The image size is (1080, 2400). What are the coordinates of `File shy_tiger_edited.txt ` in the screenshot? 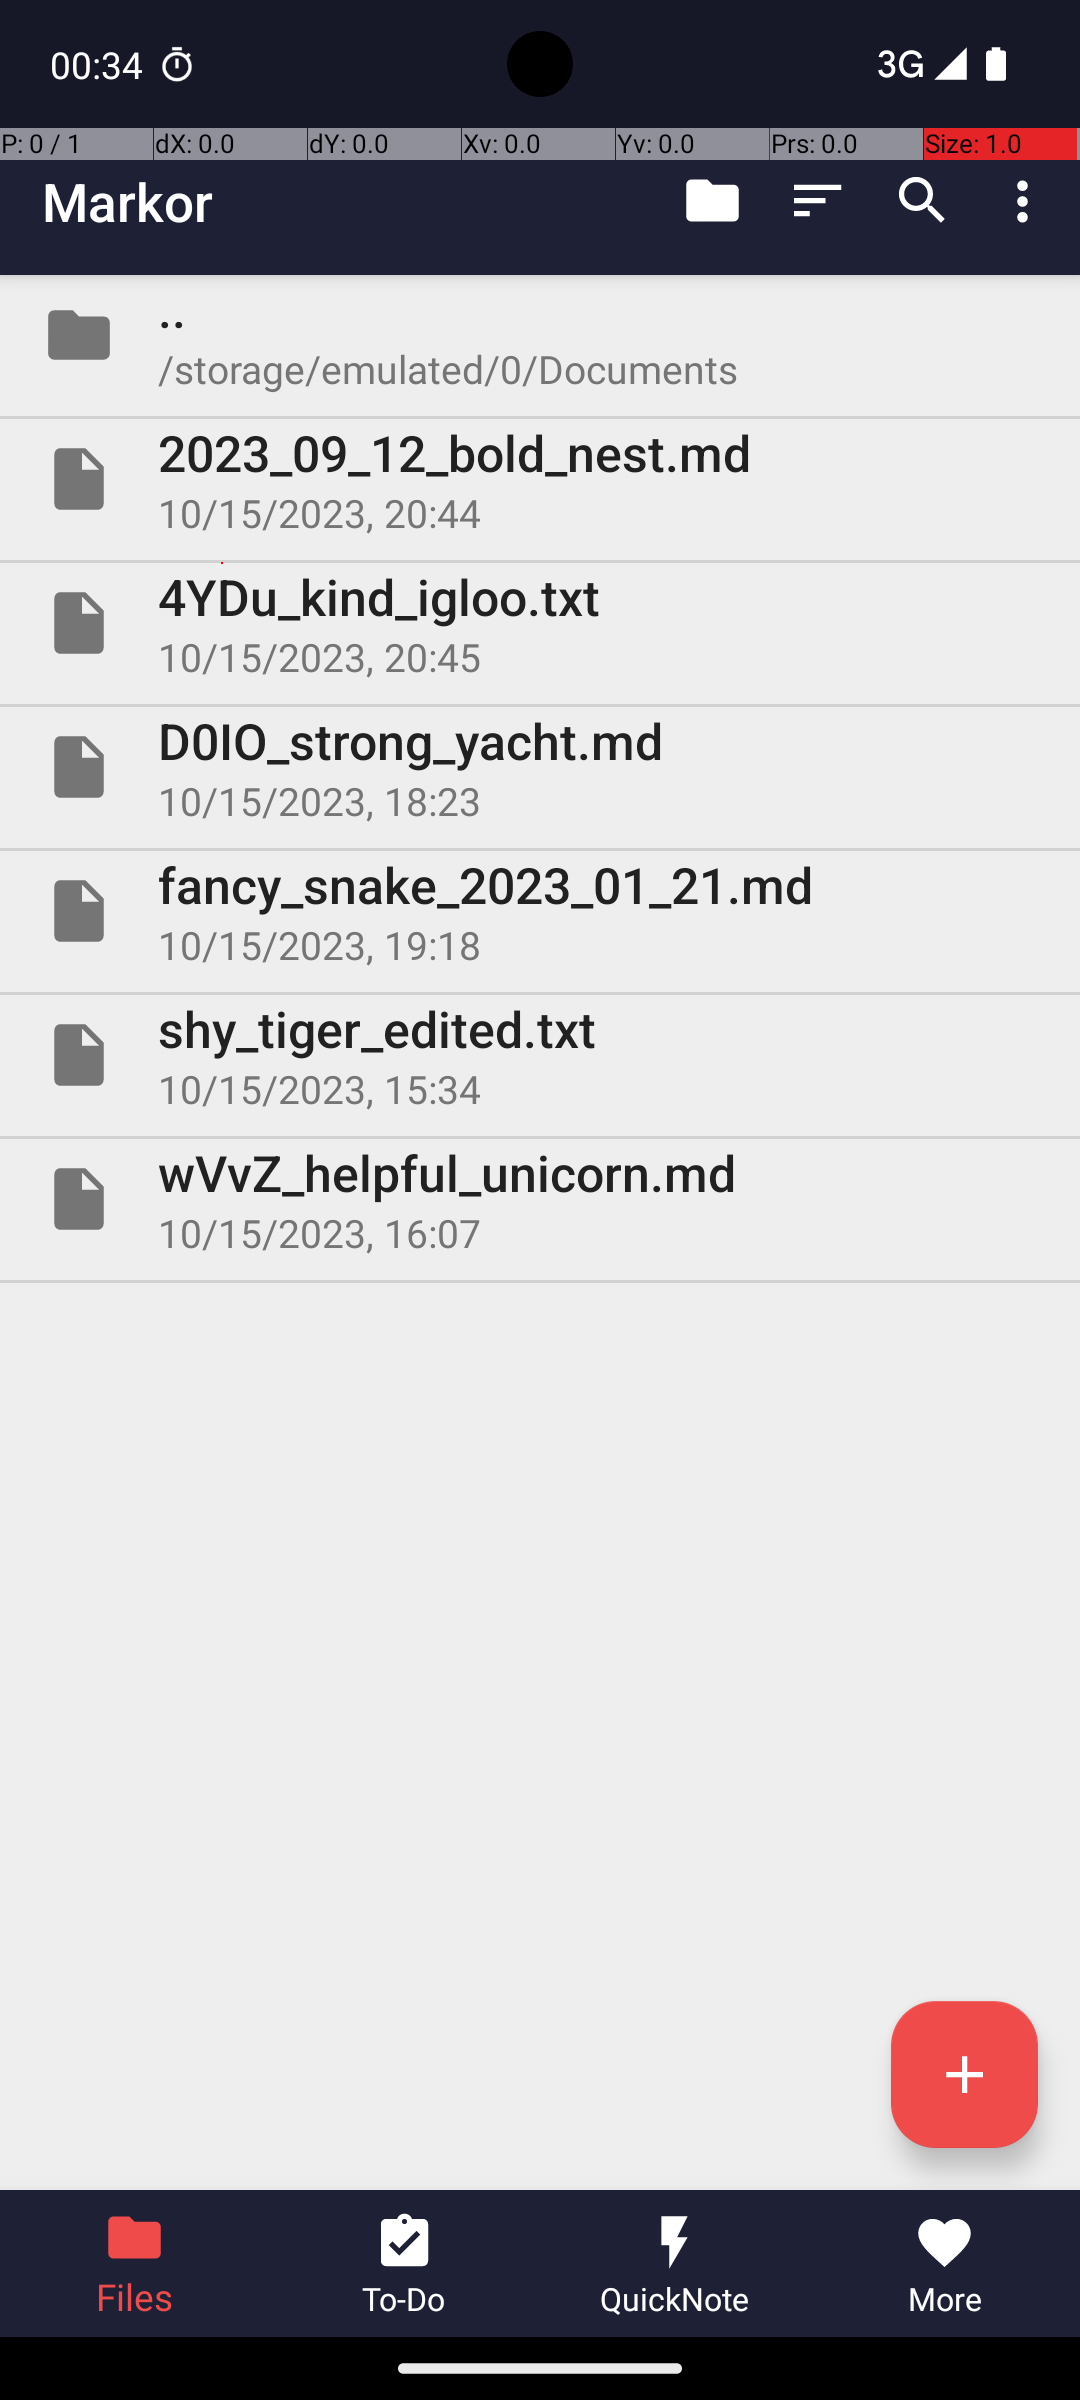 It's located at (540, 1055).